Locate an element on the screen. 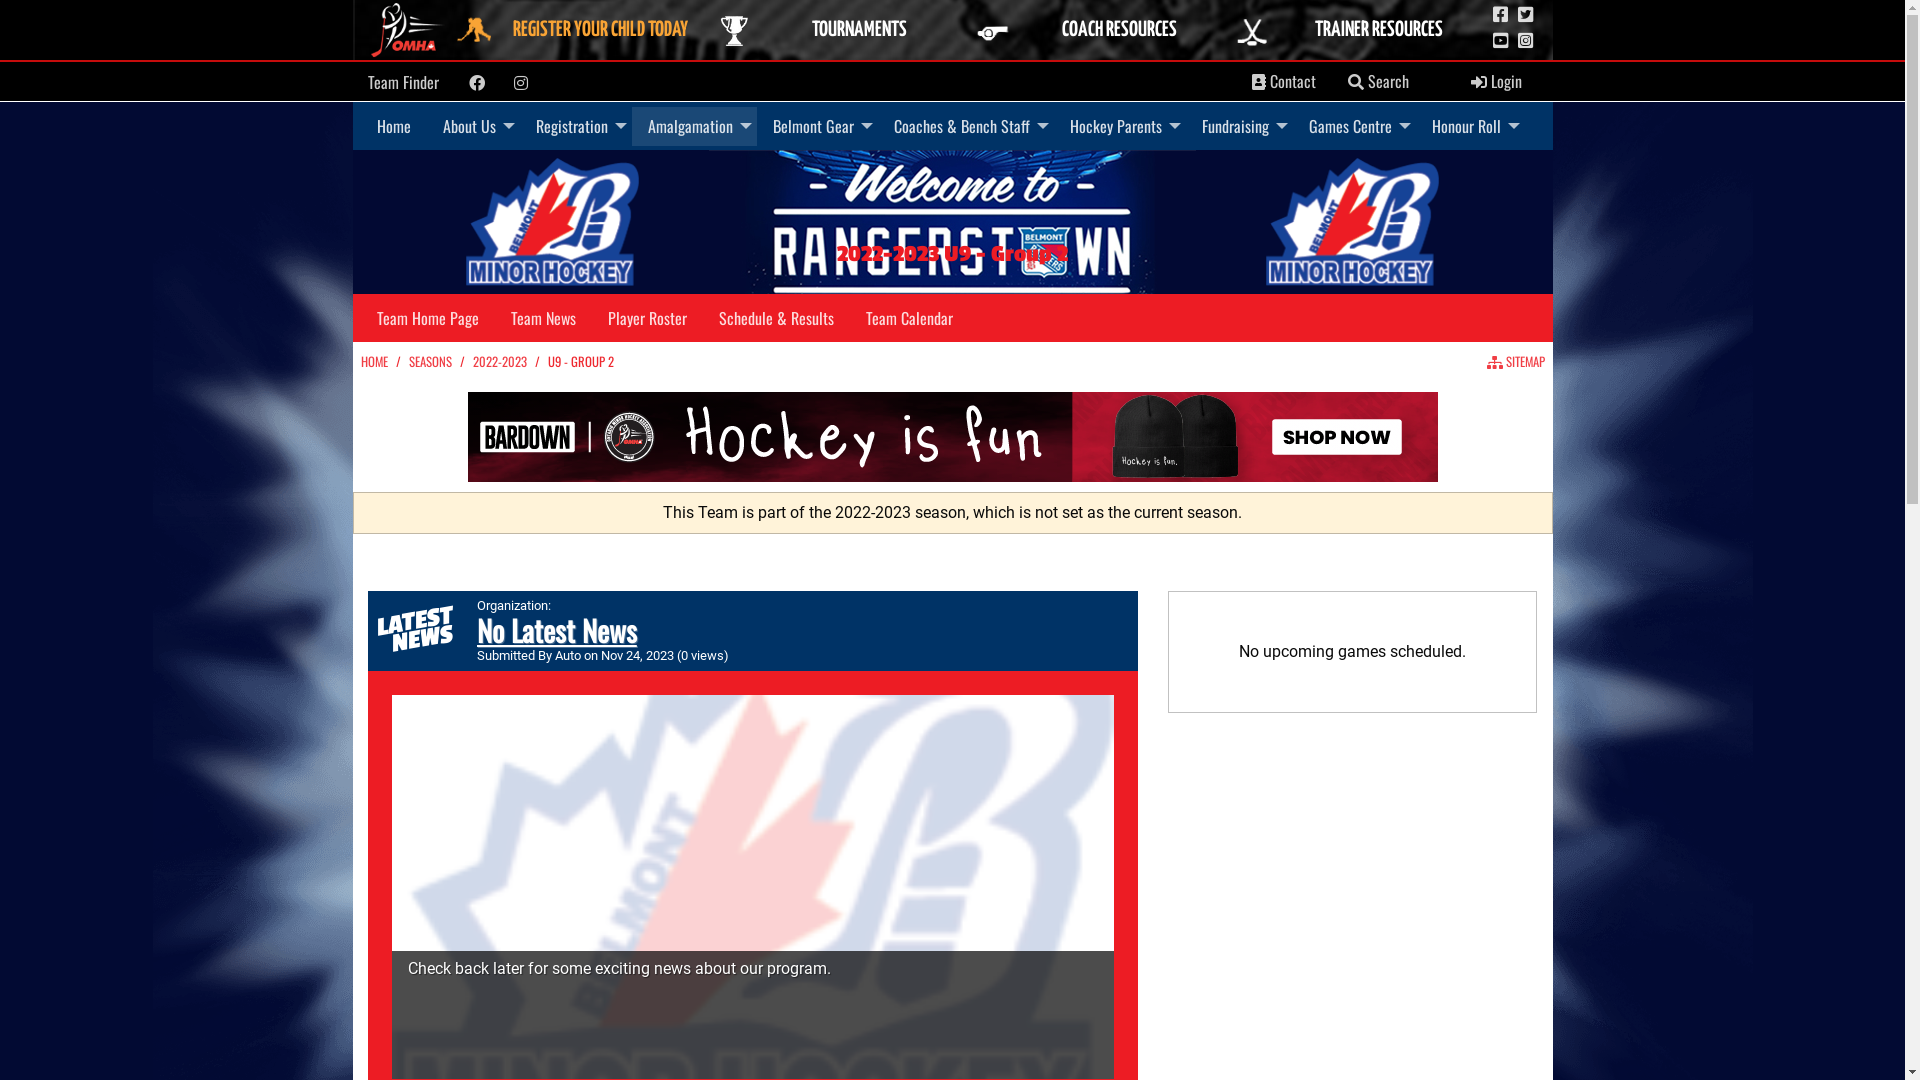 Image resolution: width=1920 pixels, height=1080 pixels. Team Home Page is located at coordinates (426, 318).